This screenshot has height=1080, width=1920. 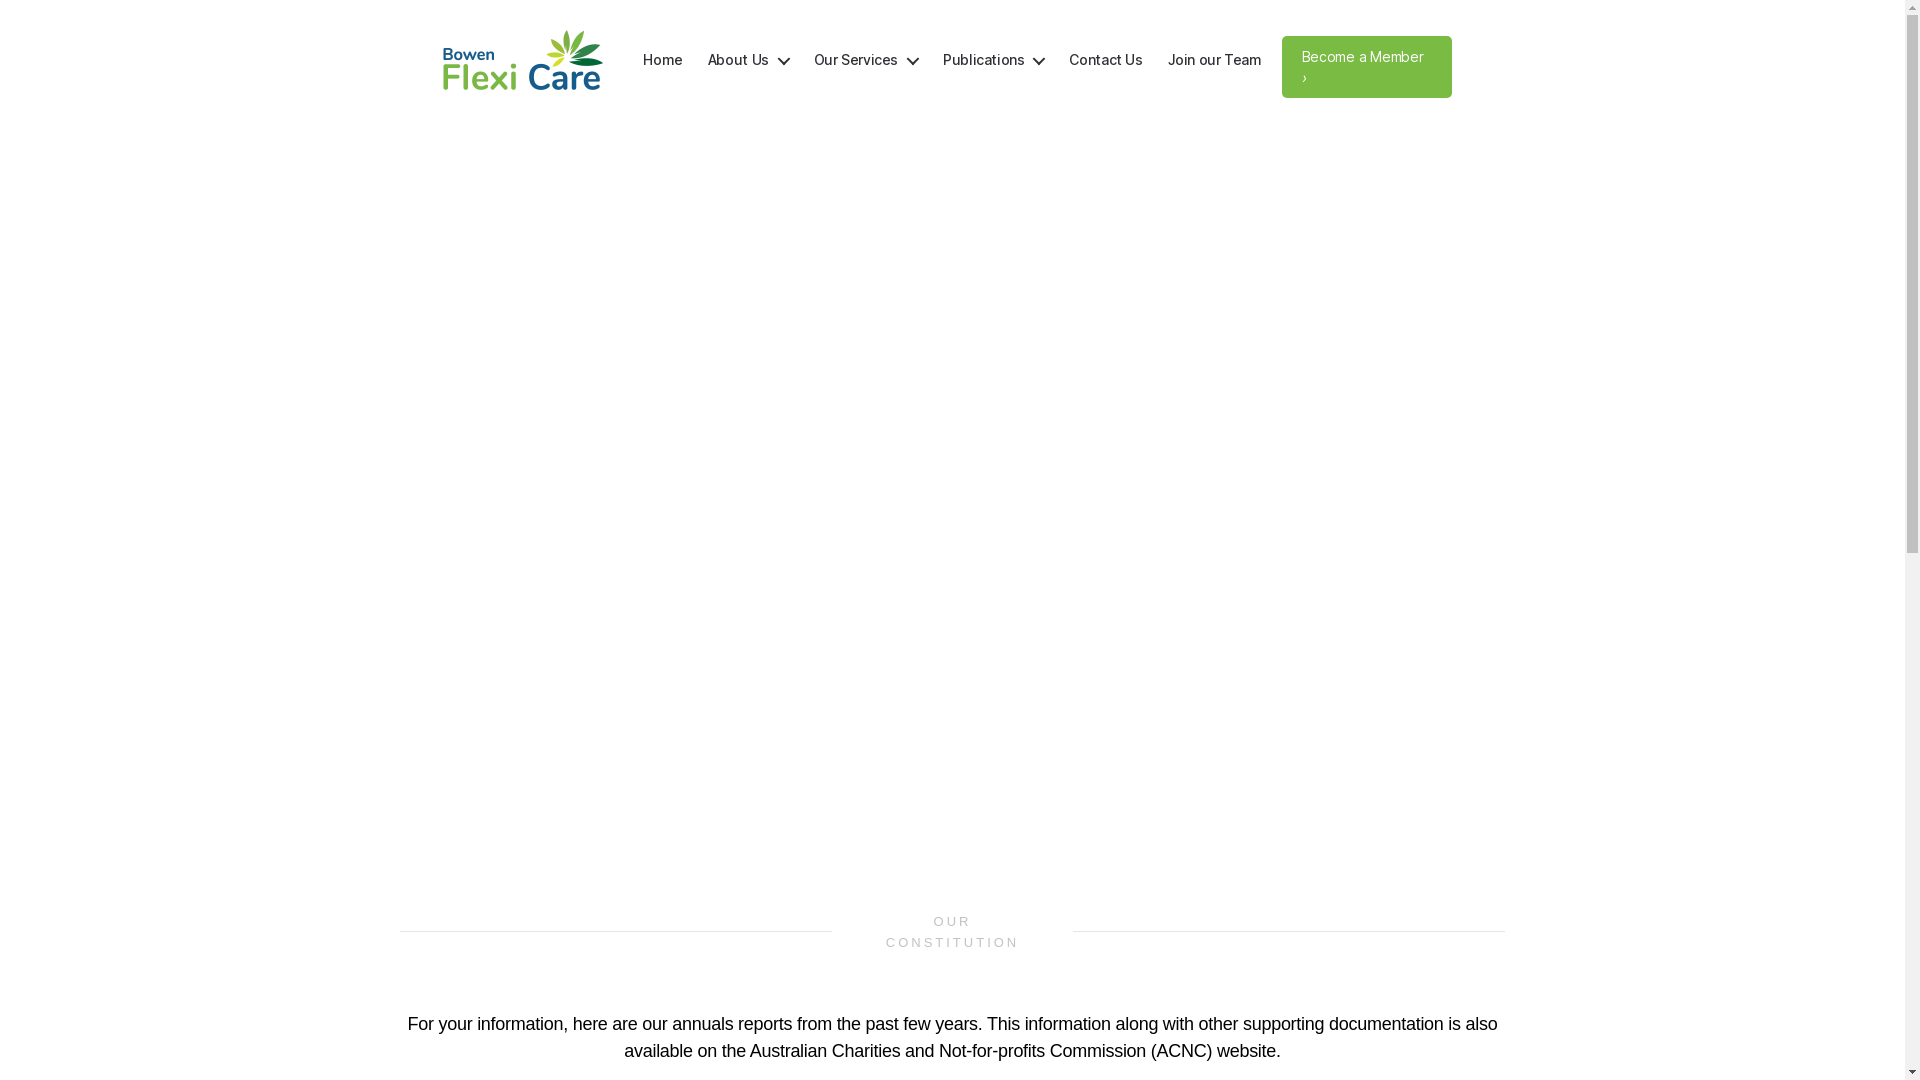 I want to click on About Us, so click(x=748, y=60).